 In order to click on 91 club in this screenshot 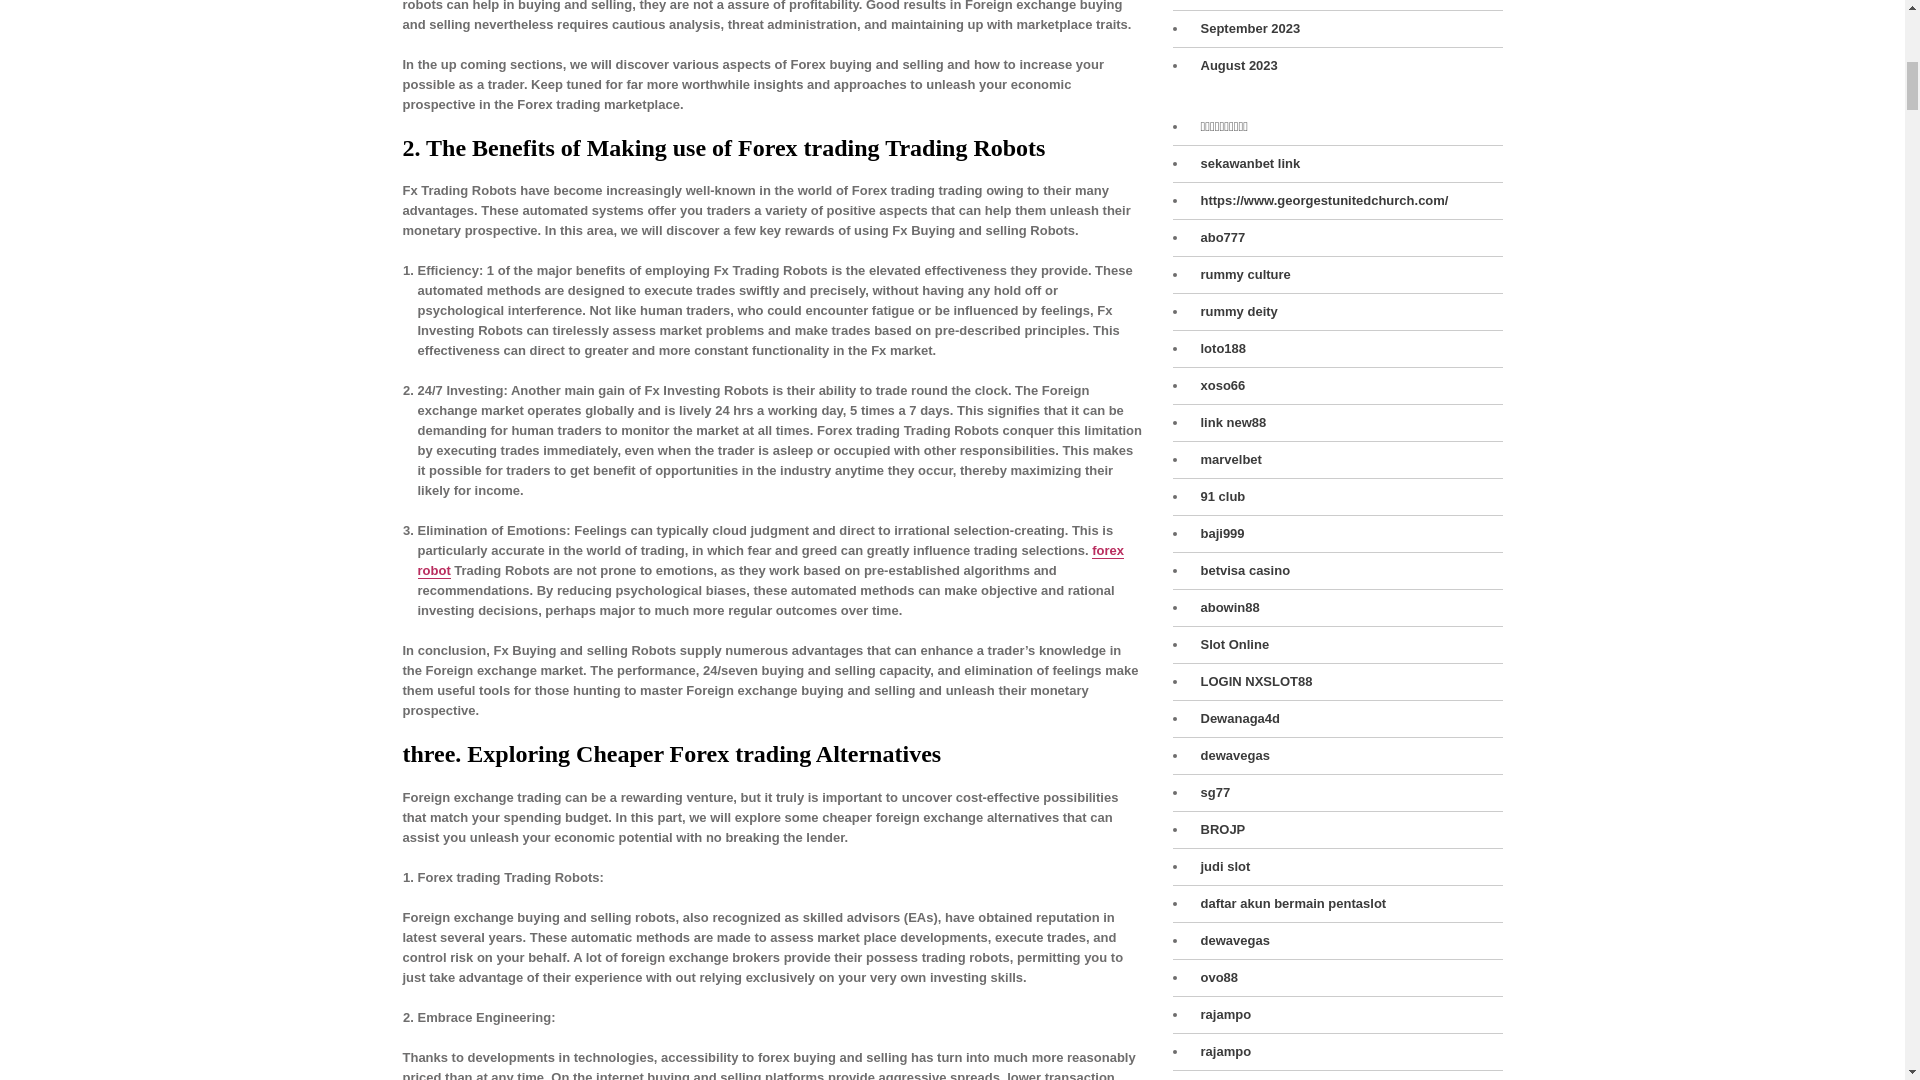, I will do `click(1217, 496)`.